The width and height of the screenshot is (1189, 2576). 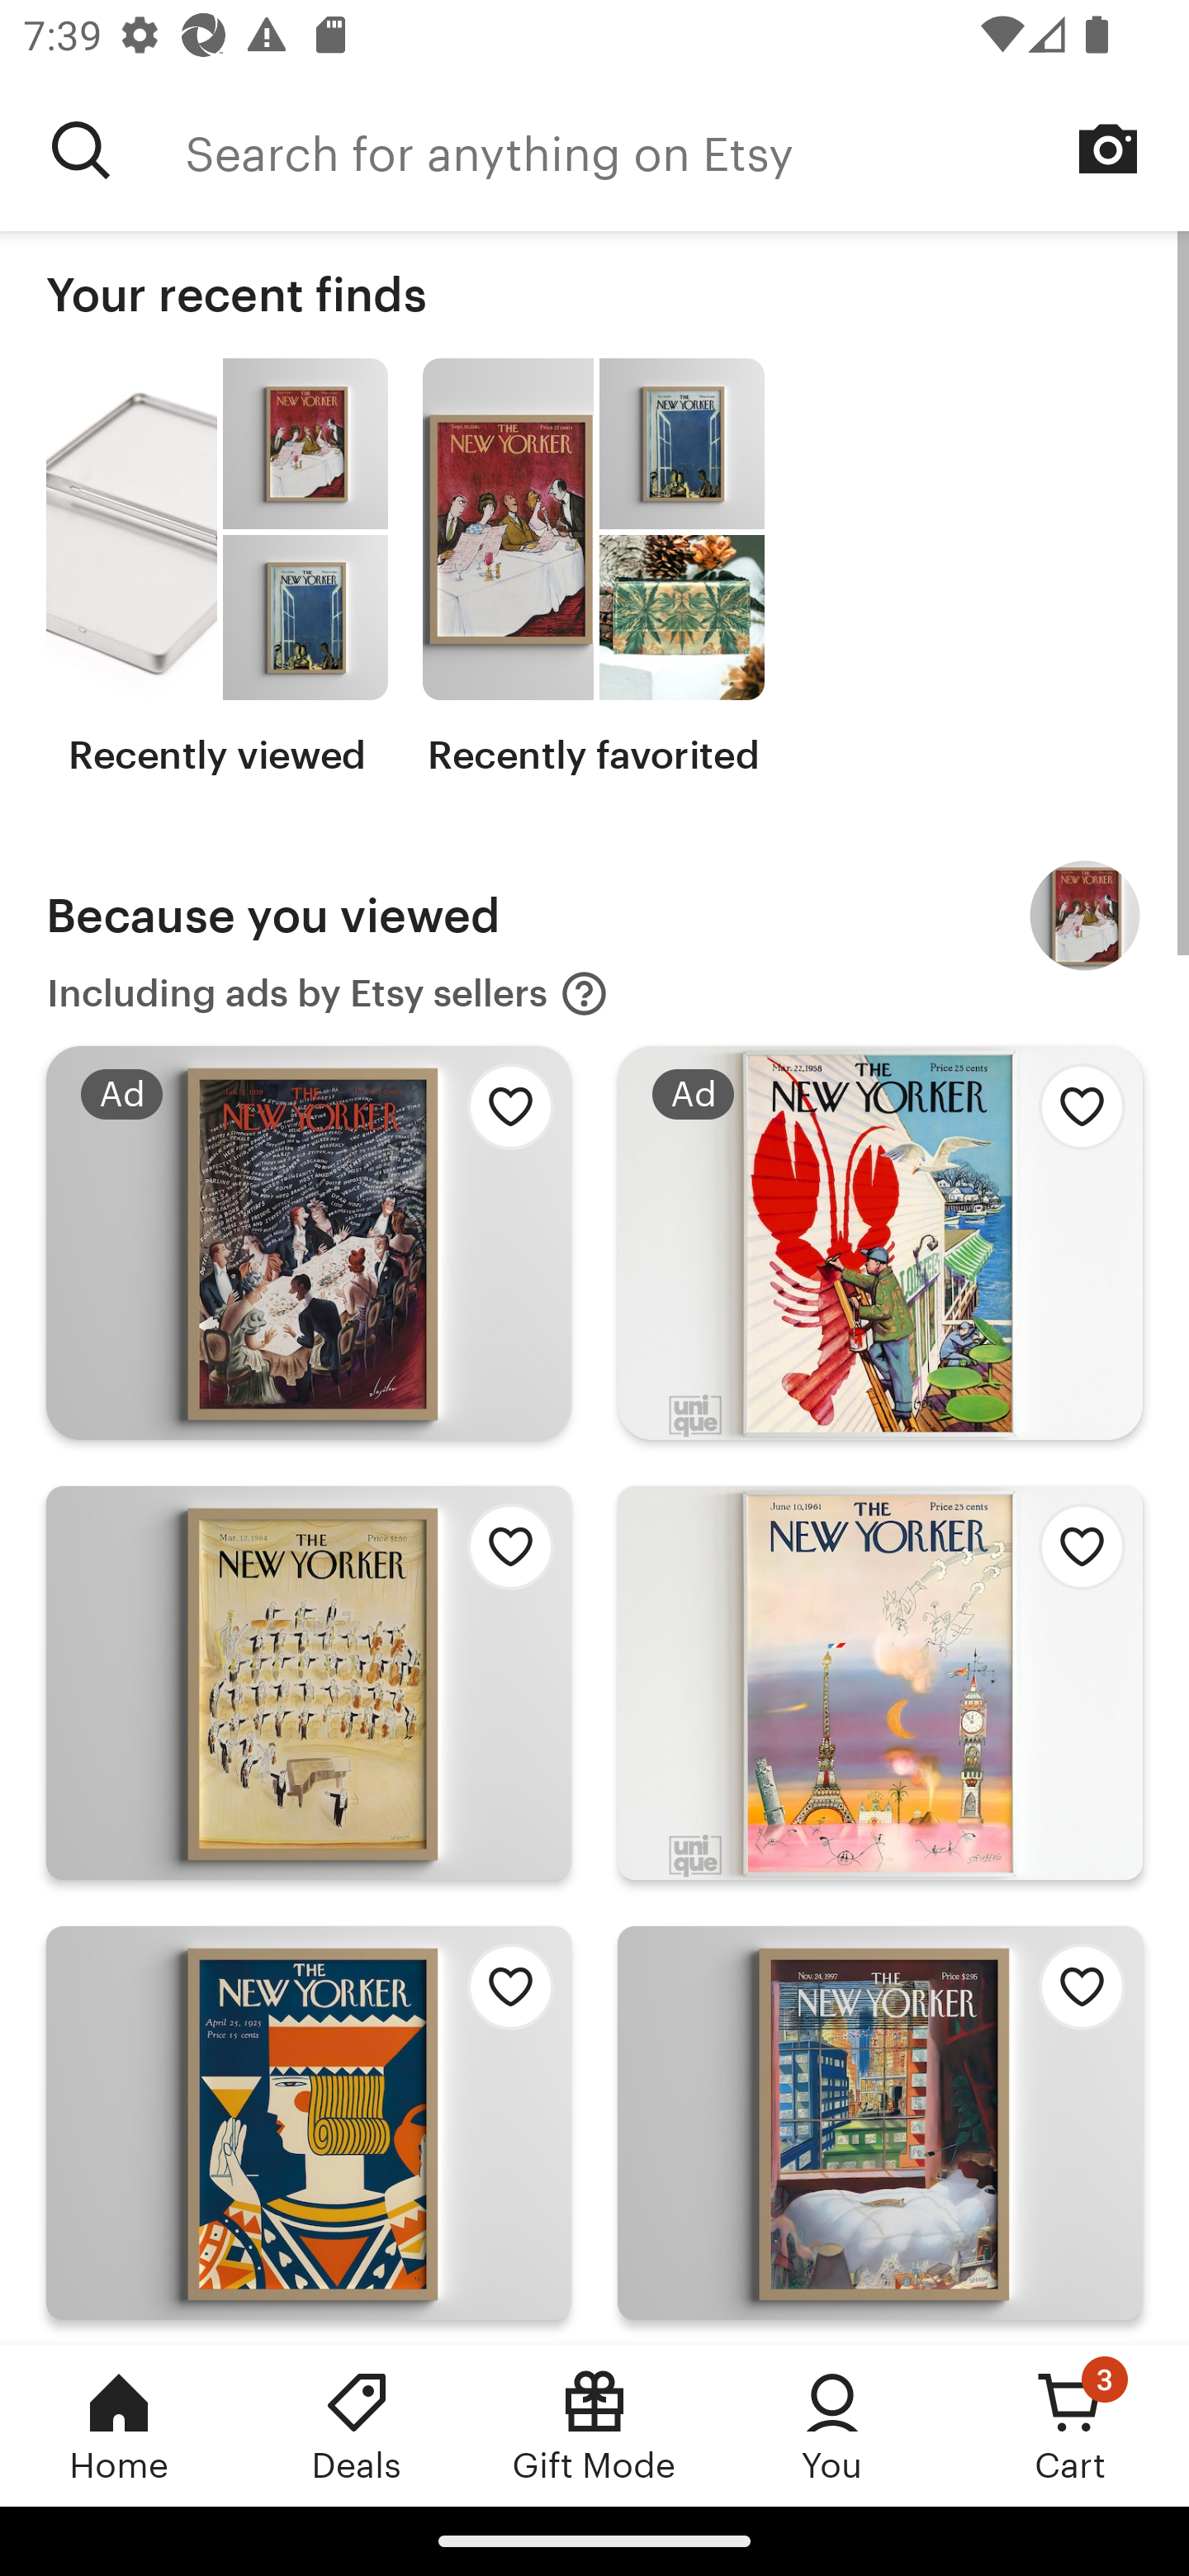 What do you see at coordinates (1070, 2425) in the screenshot?
I see `Cart, 3 new notifications Cart` at bounding box center [1070, 2425].